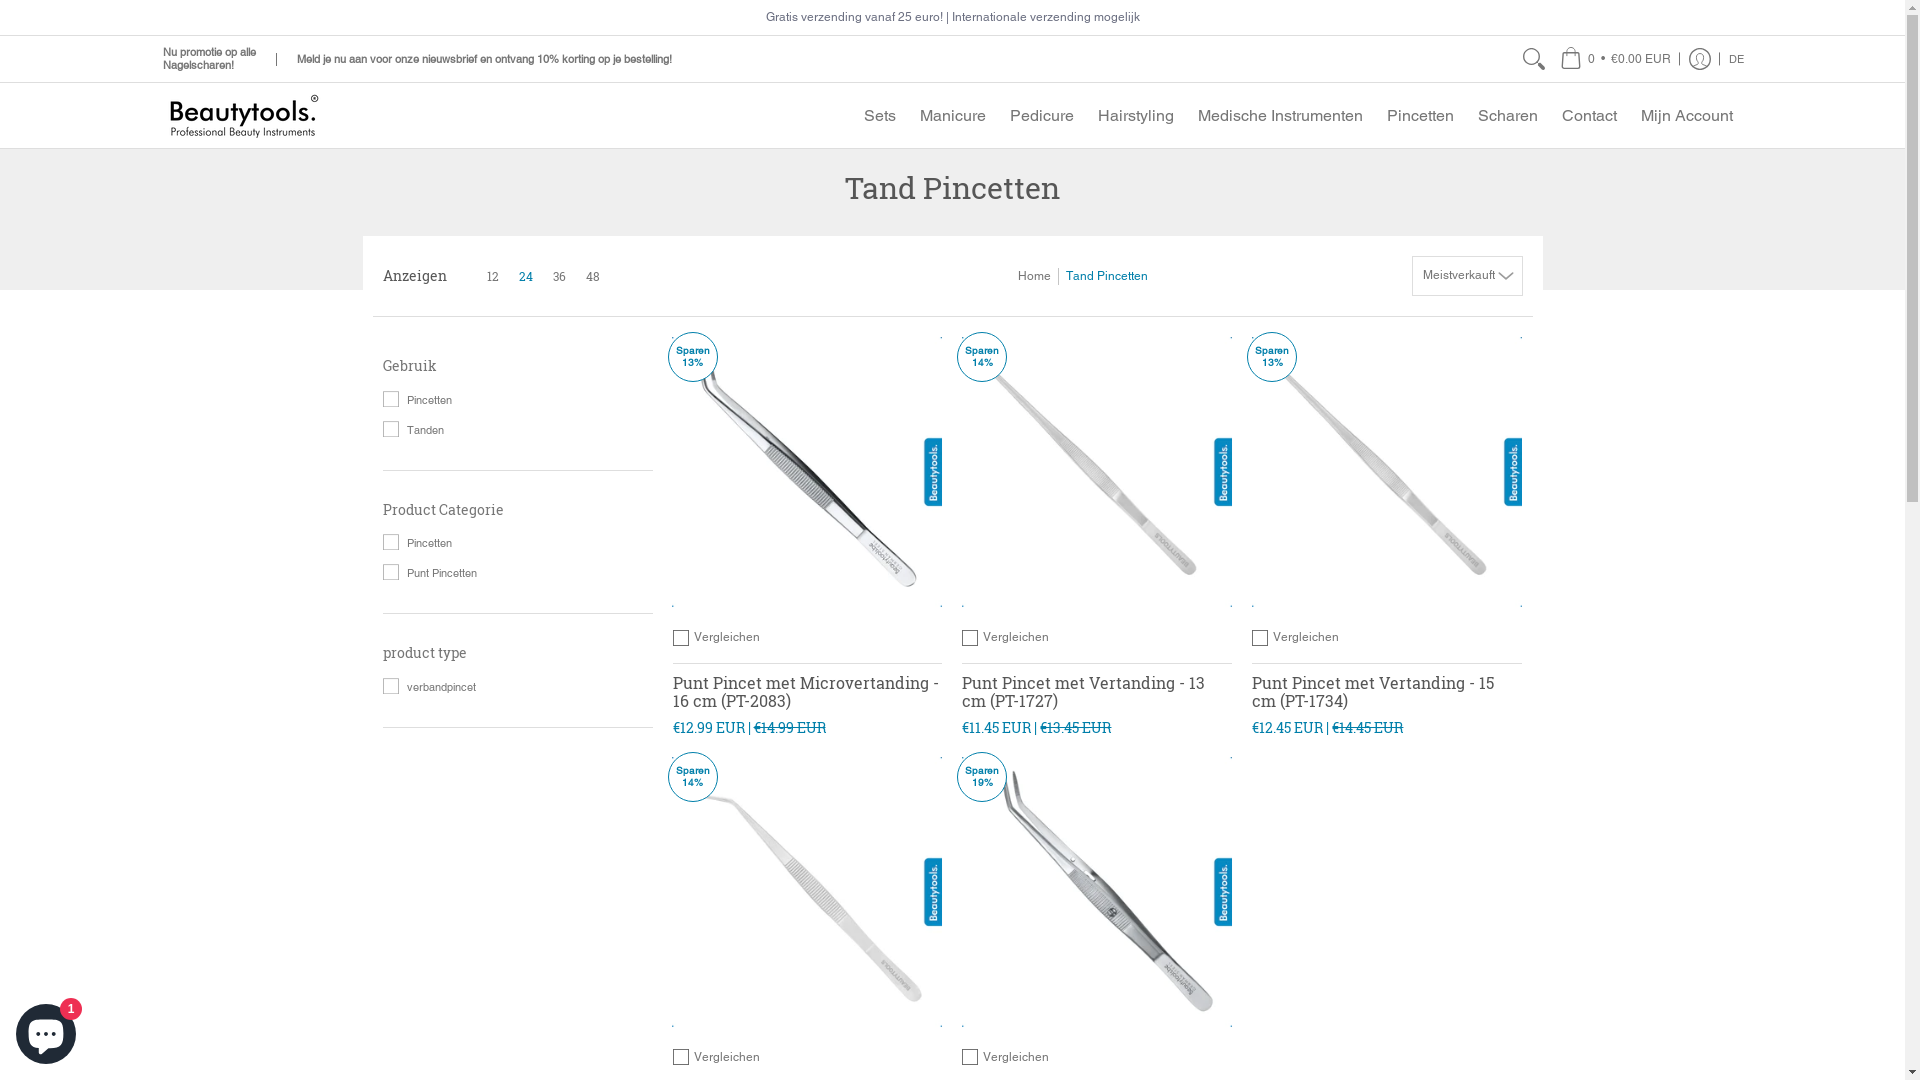  Describe the element at coordinates (1097, 472) in the screenshot. I see `Kaufen Punt Pincet met Vertanding - 13 cm (PT-1727)` at that location.